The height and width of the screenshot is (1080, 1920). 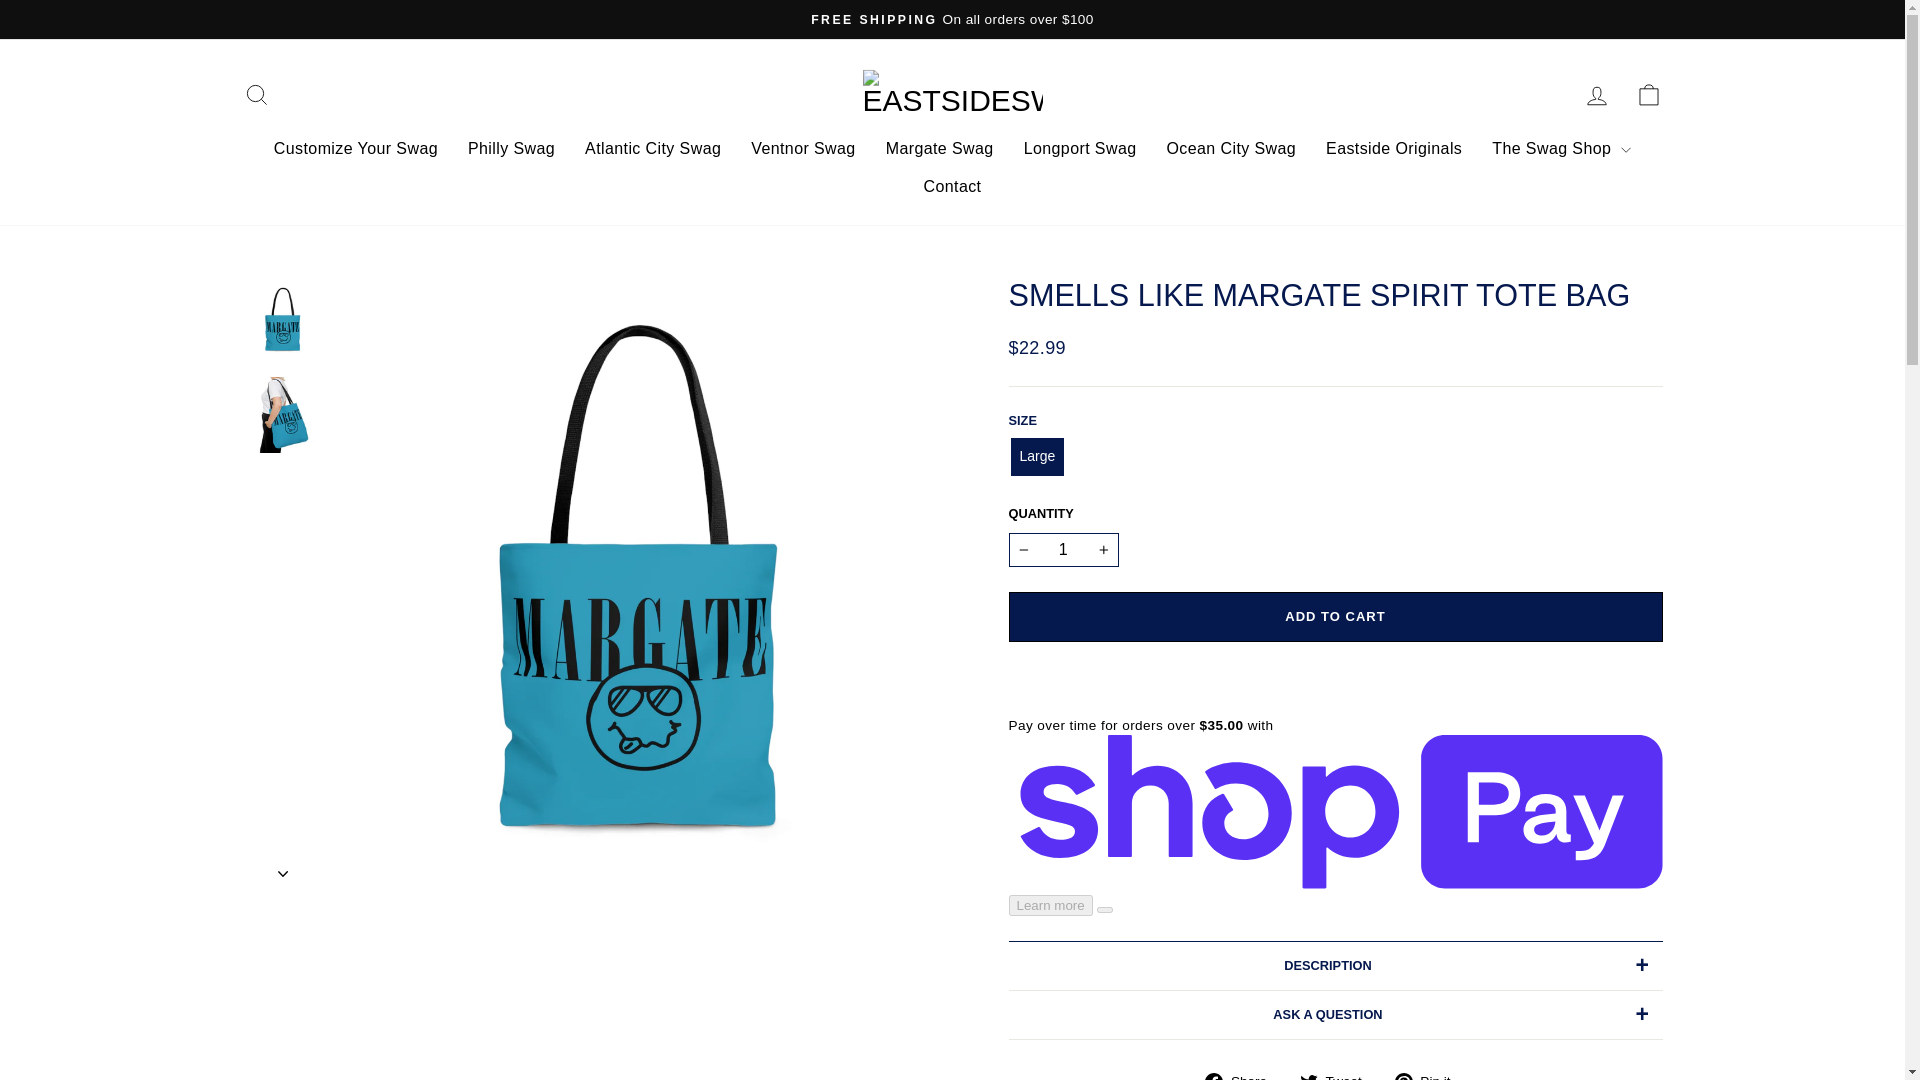 What do you see at coordinates (1596, 96) in the screenshot?
I see `icon-search` at bounding box center [1596, 96].